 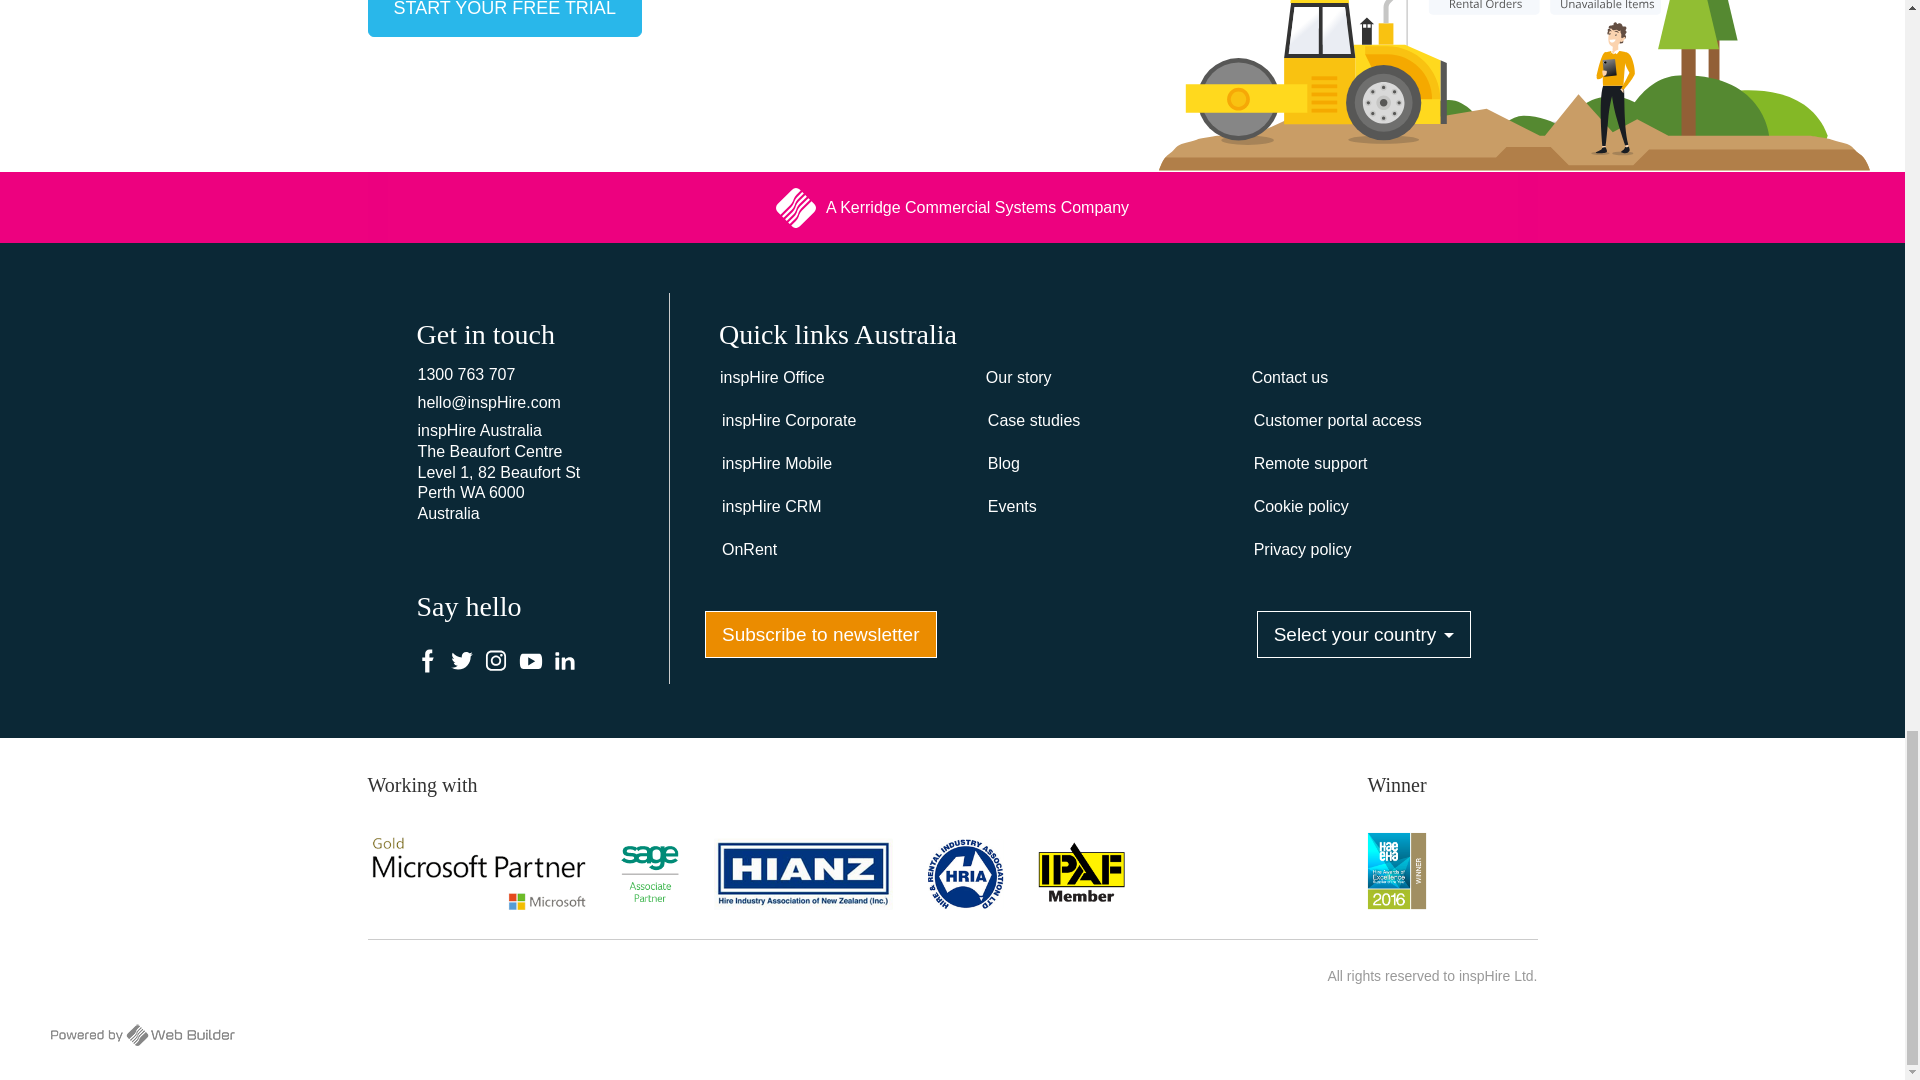 What do you see at coordinates (1370, 508) in the screenshot?
I see `Cookie policy` at bounding box center [1370, 508].